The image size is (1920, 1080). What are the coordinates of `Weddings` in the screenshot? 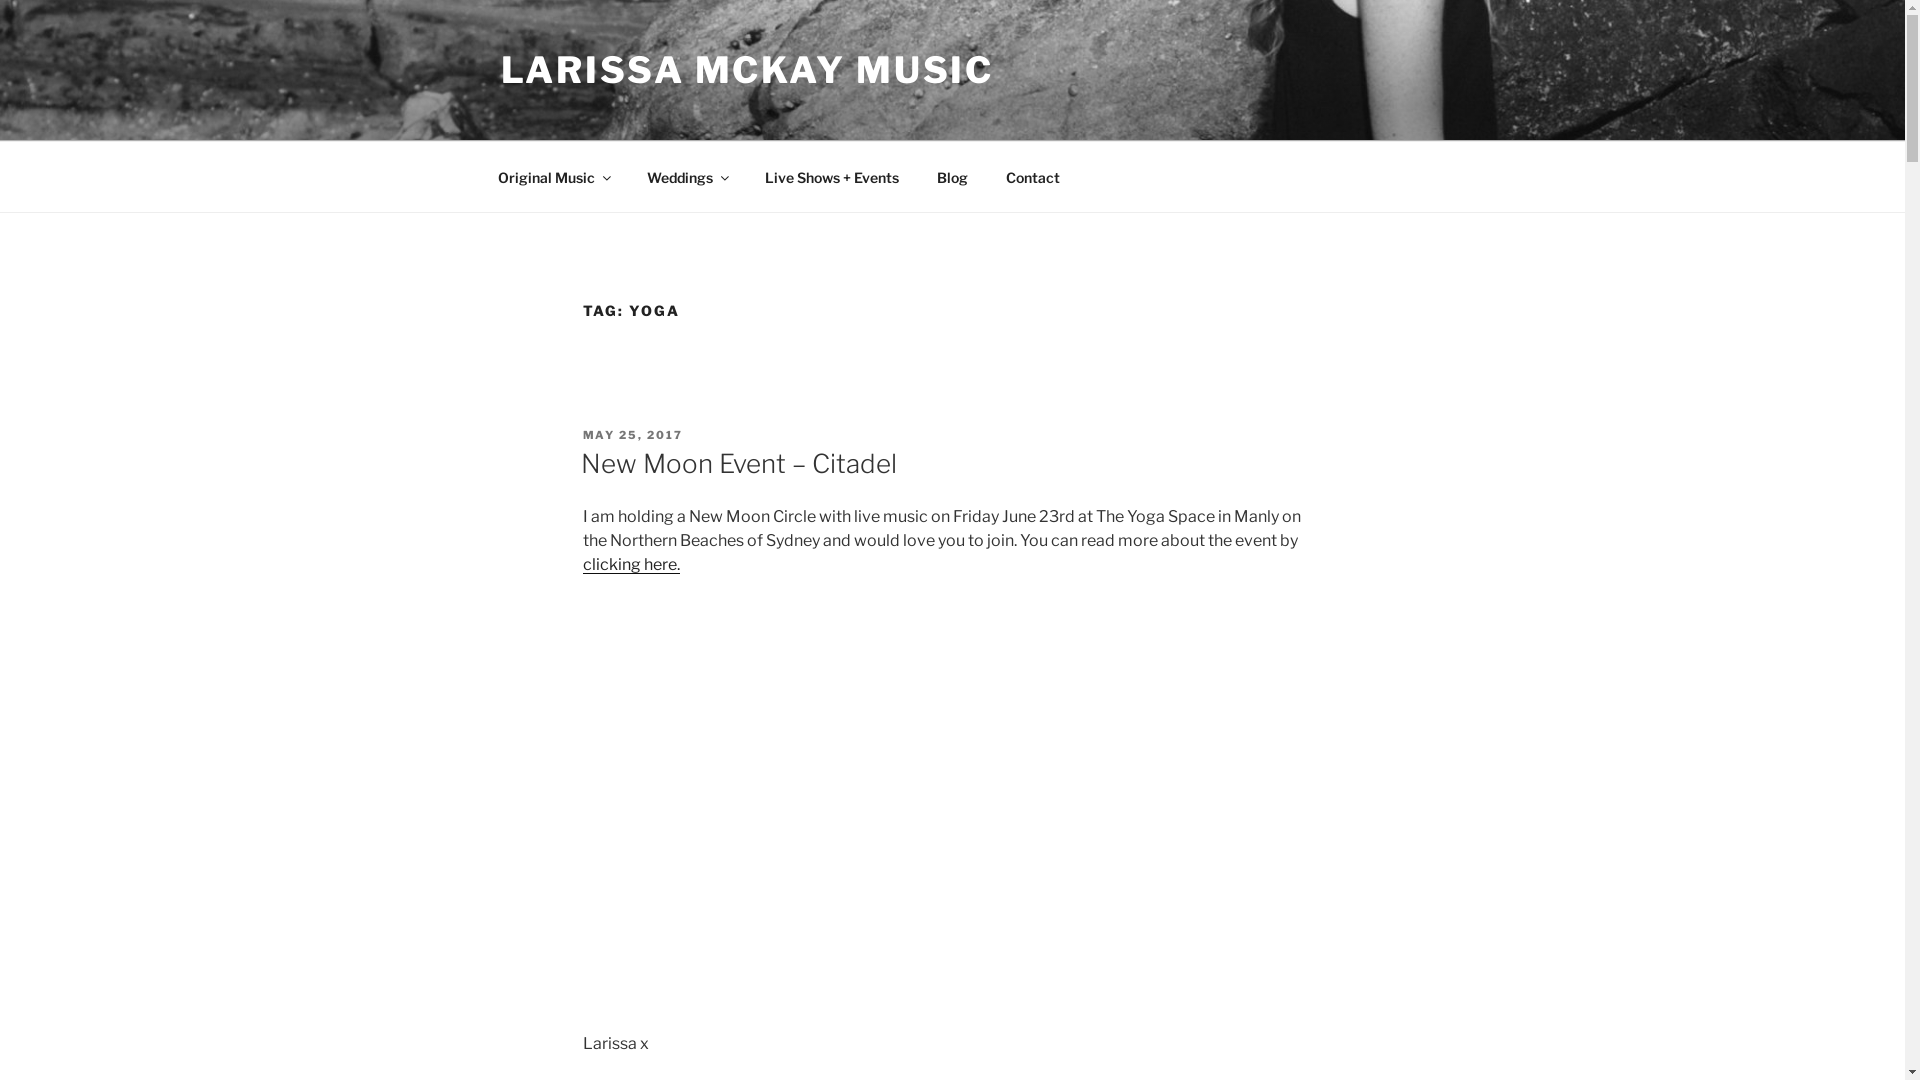 It's located at (688, 176).